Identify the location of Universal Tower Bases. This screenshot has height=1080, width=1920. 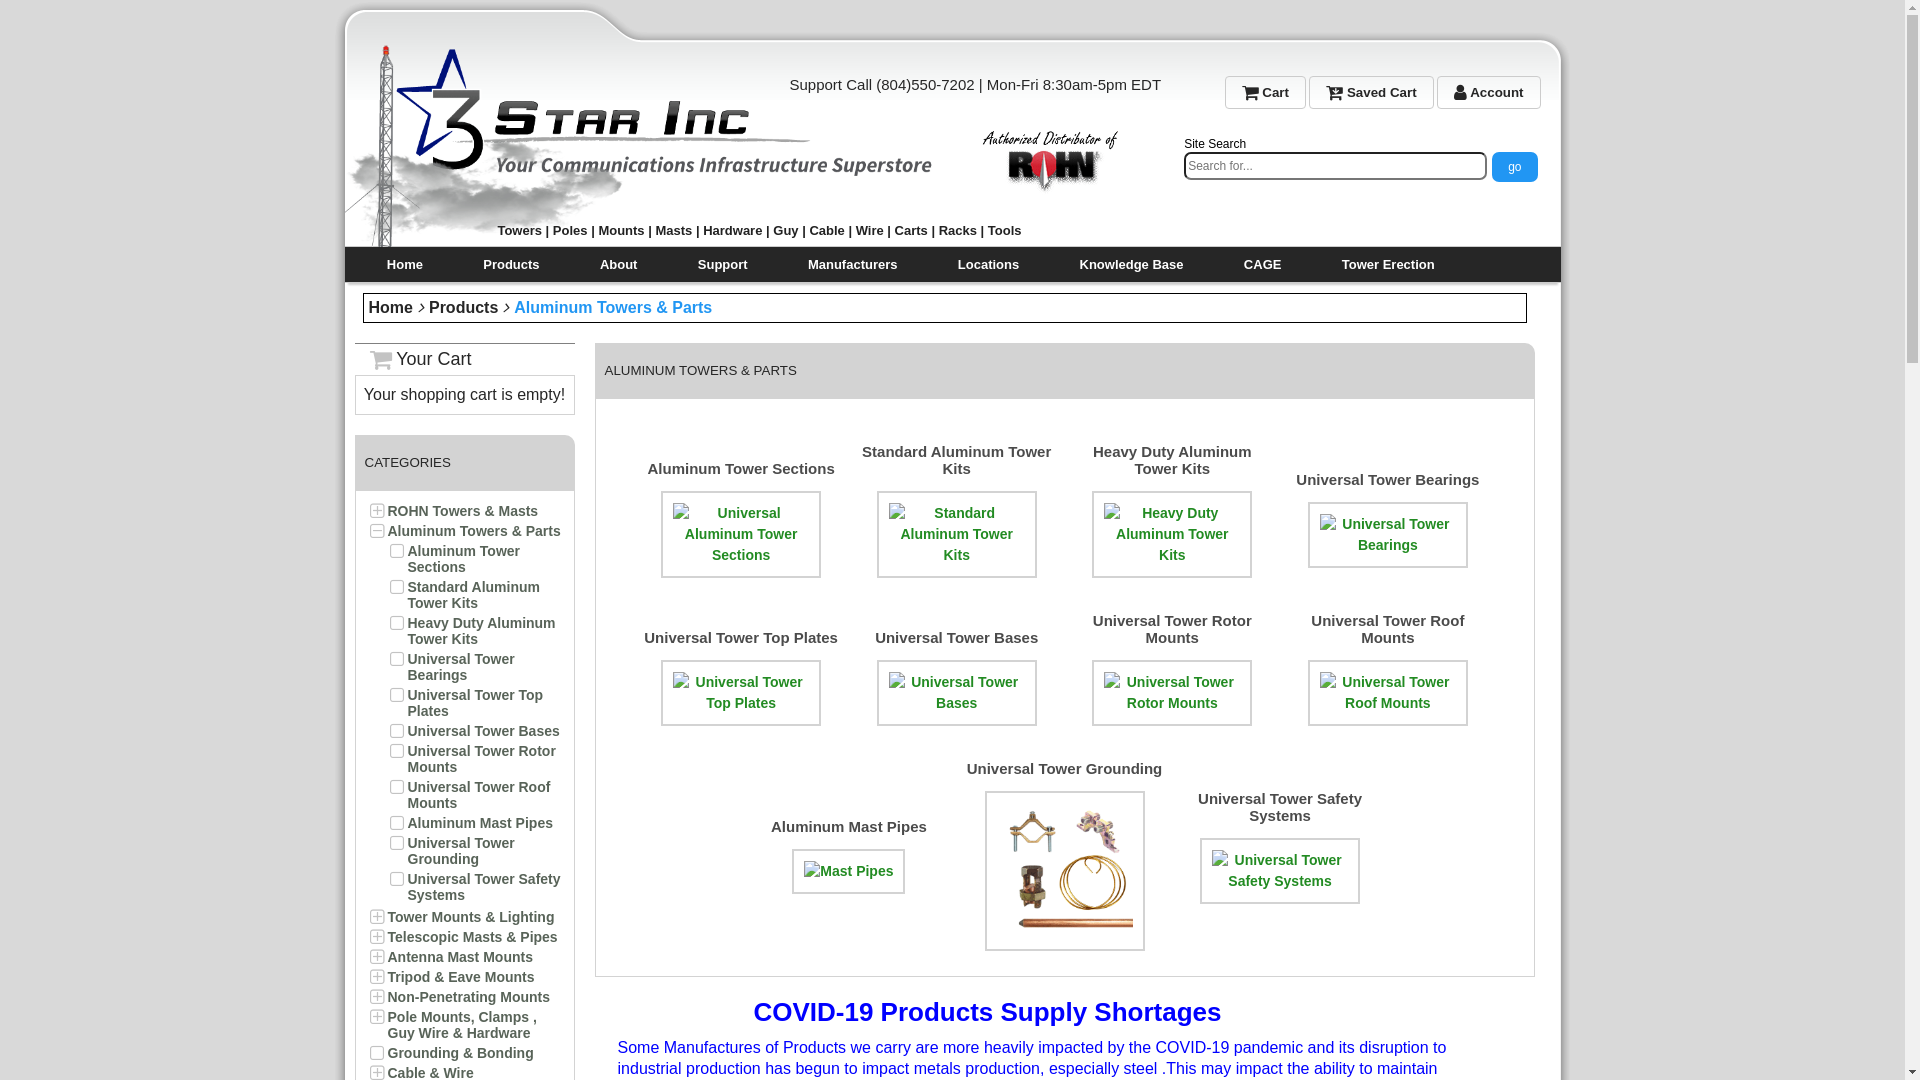
(956, 638).